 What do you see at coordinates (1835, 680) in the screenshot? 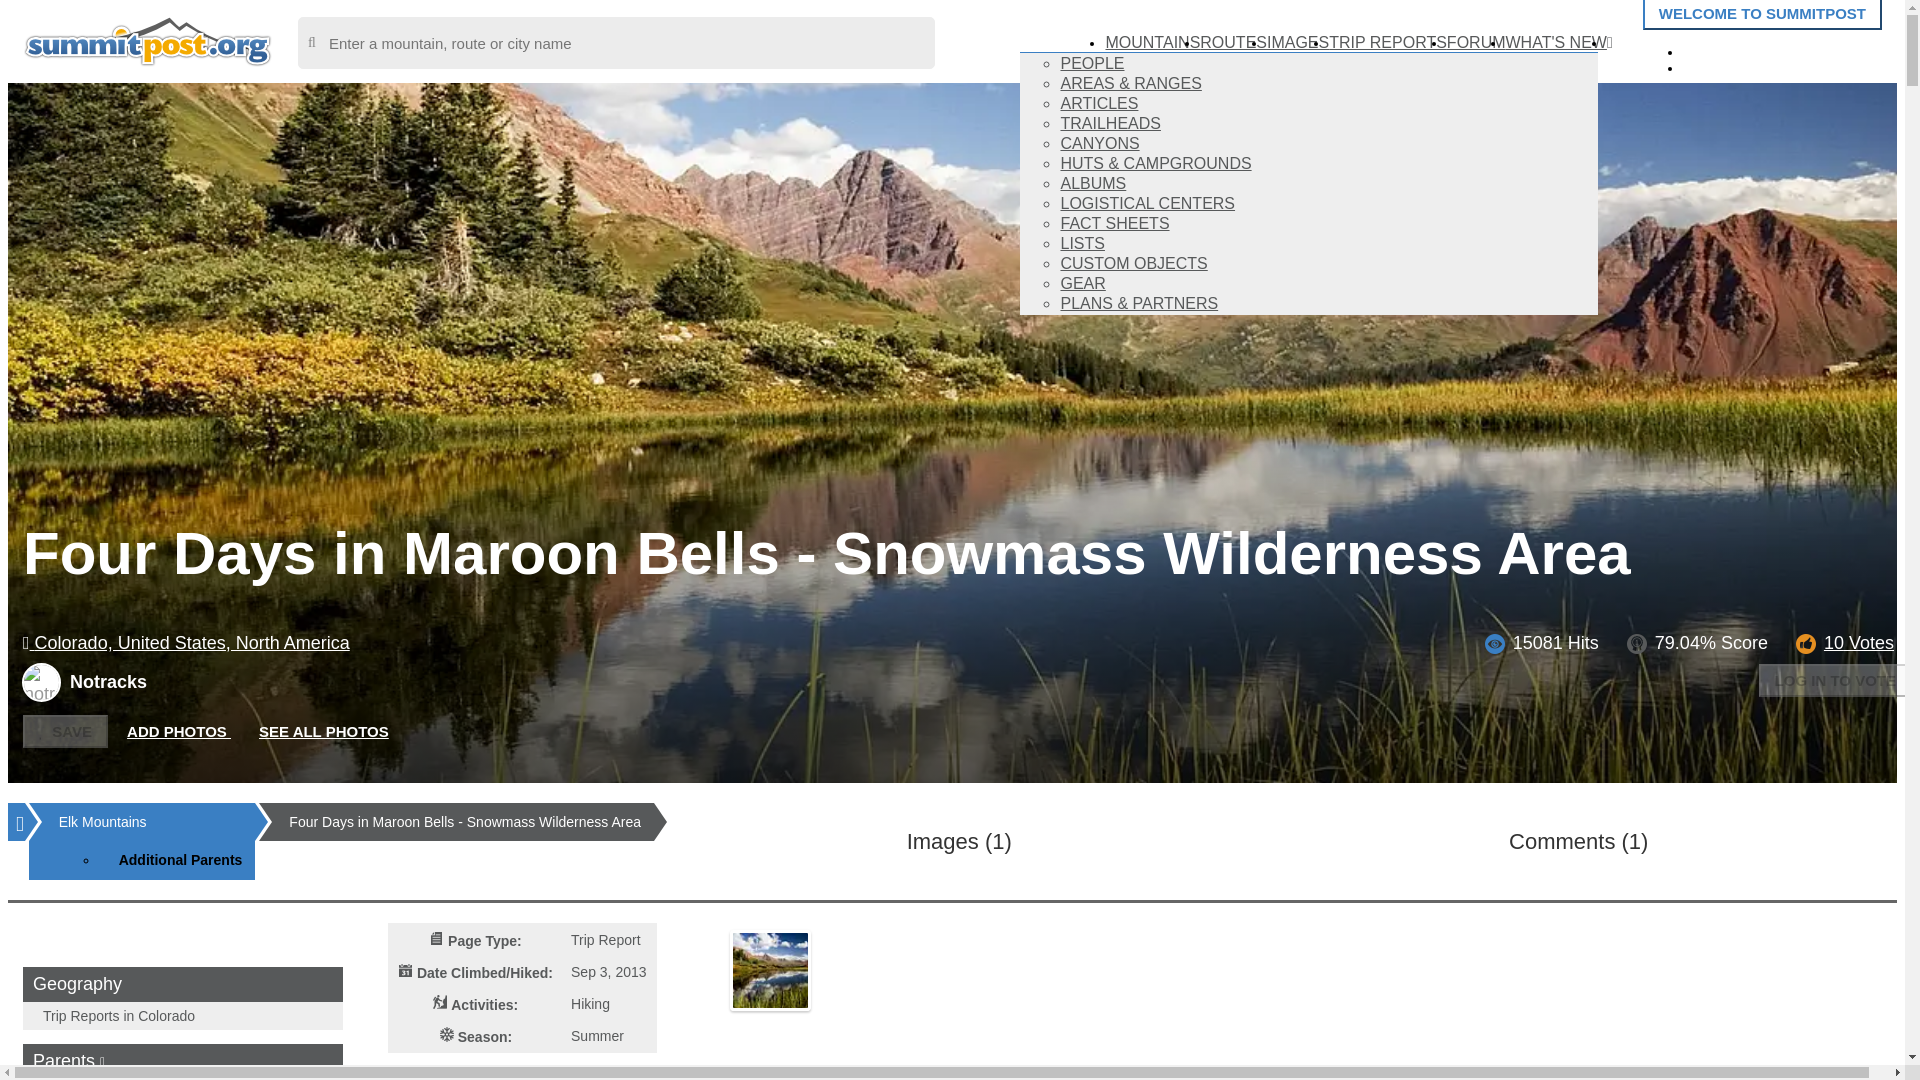
I see `LOG IN TO VOTE` at bounding box center [1835, 680].